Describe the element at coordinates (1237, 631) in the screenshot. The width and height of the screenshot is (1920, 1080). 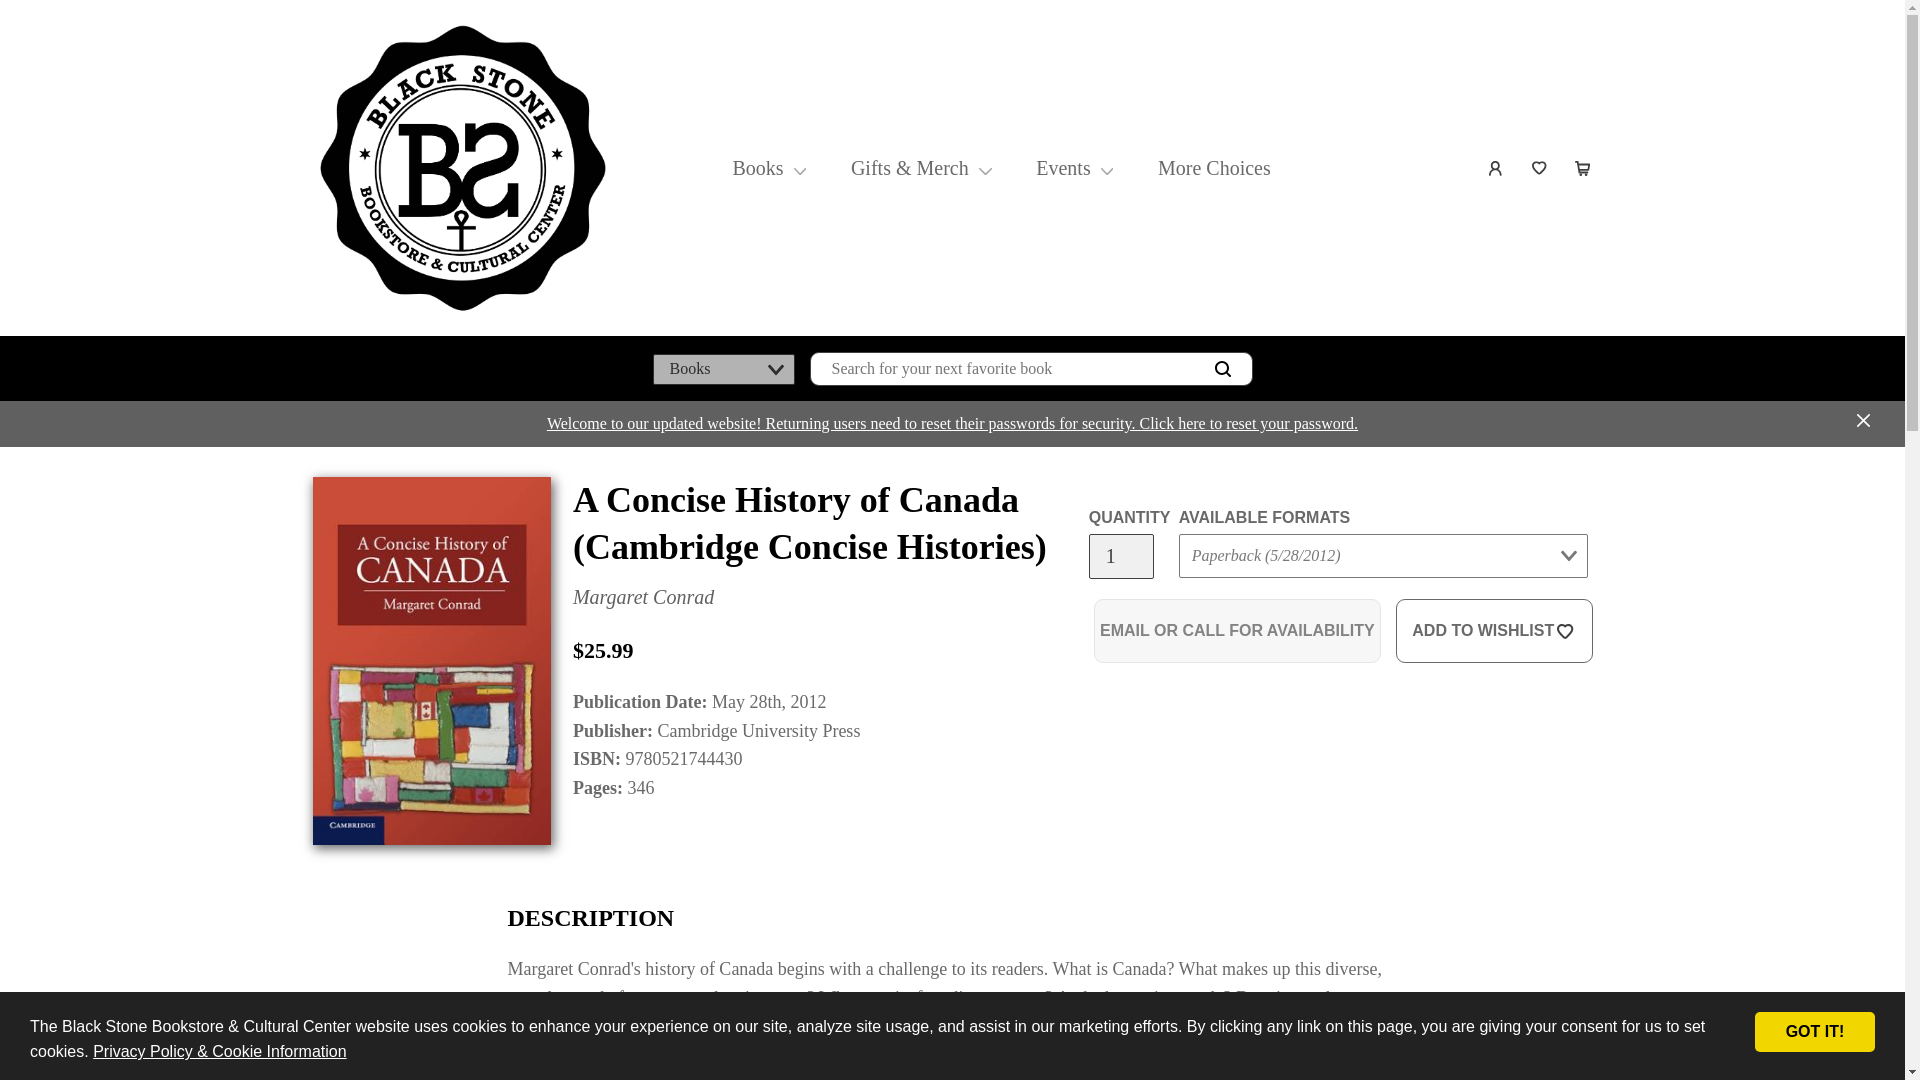
I see `Email or Call for Availability` at that location.